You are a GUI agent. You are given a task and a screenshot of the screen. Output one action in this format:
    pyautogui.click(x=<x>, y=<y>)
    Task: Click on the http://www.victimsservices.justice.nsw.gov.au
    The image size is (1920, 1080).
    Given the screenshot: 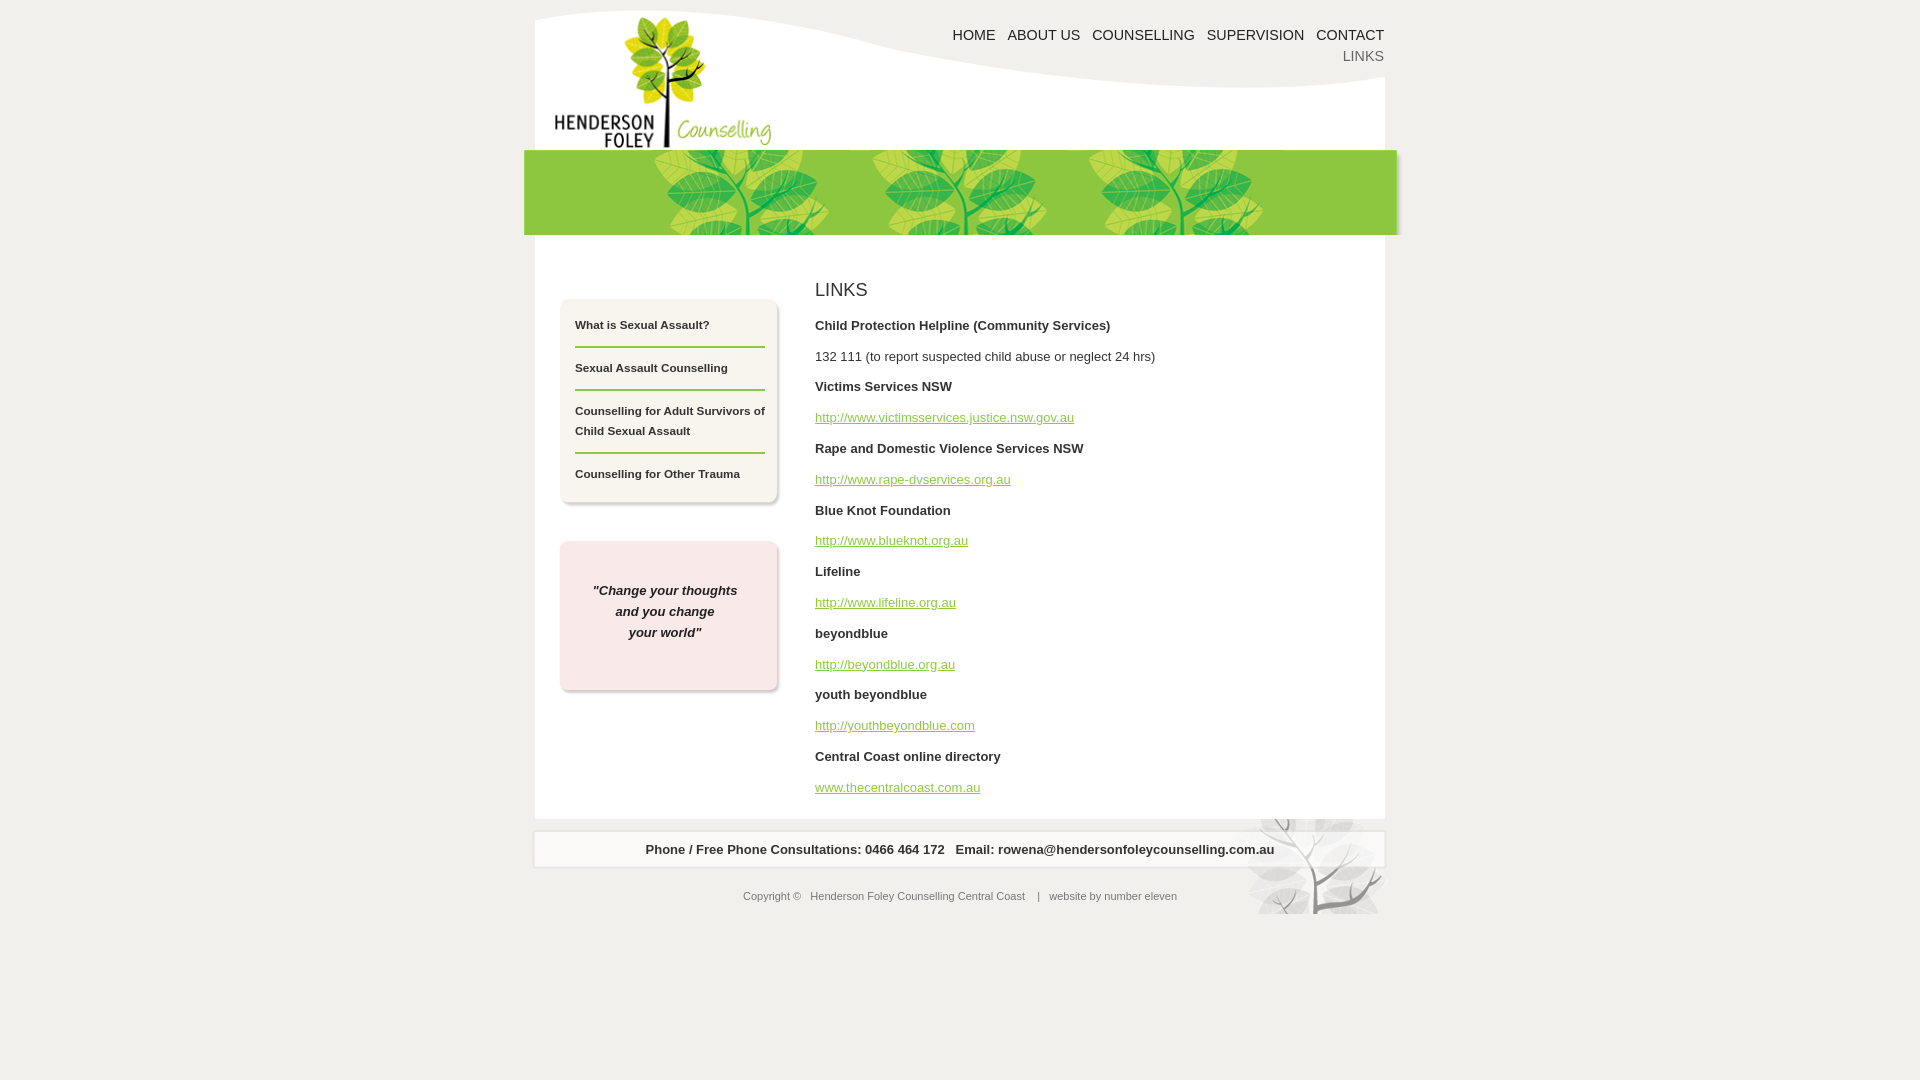 What is the action you would take?
    pyautogui.click(x=944, y=418)
    